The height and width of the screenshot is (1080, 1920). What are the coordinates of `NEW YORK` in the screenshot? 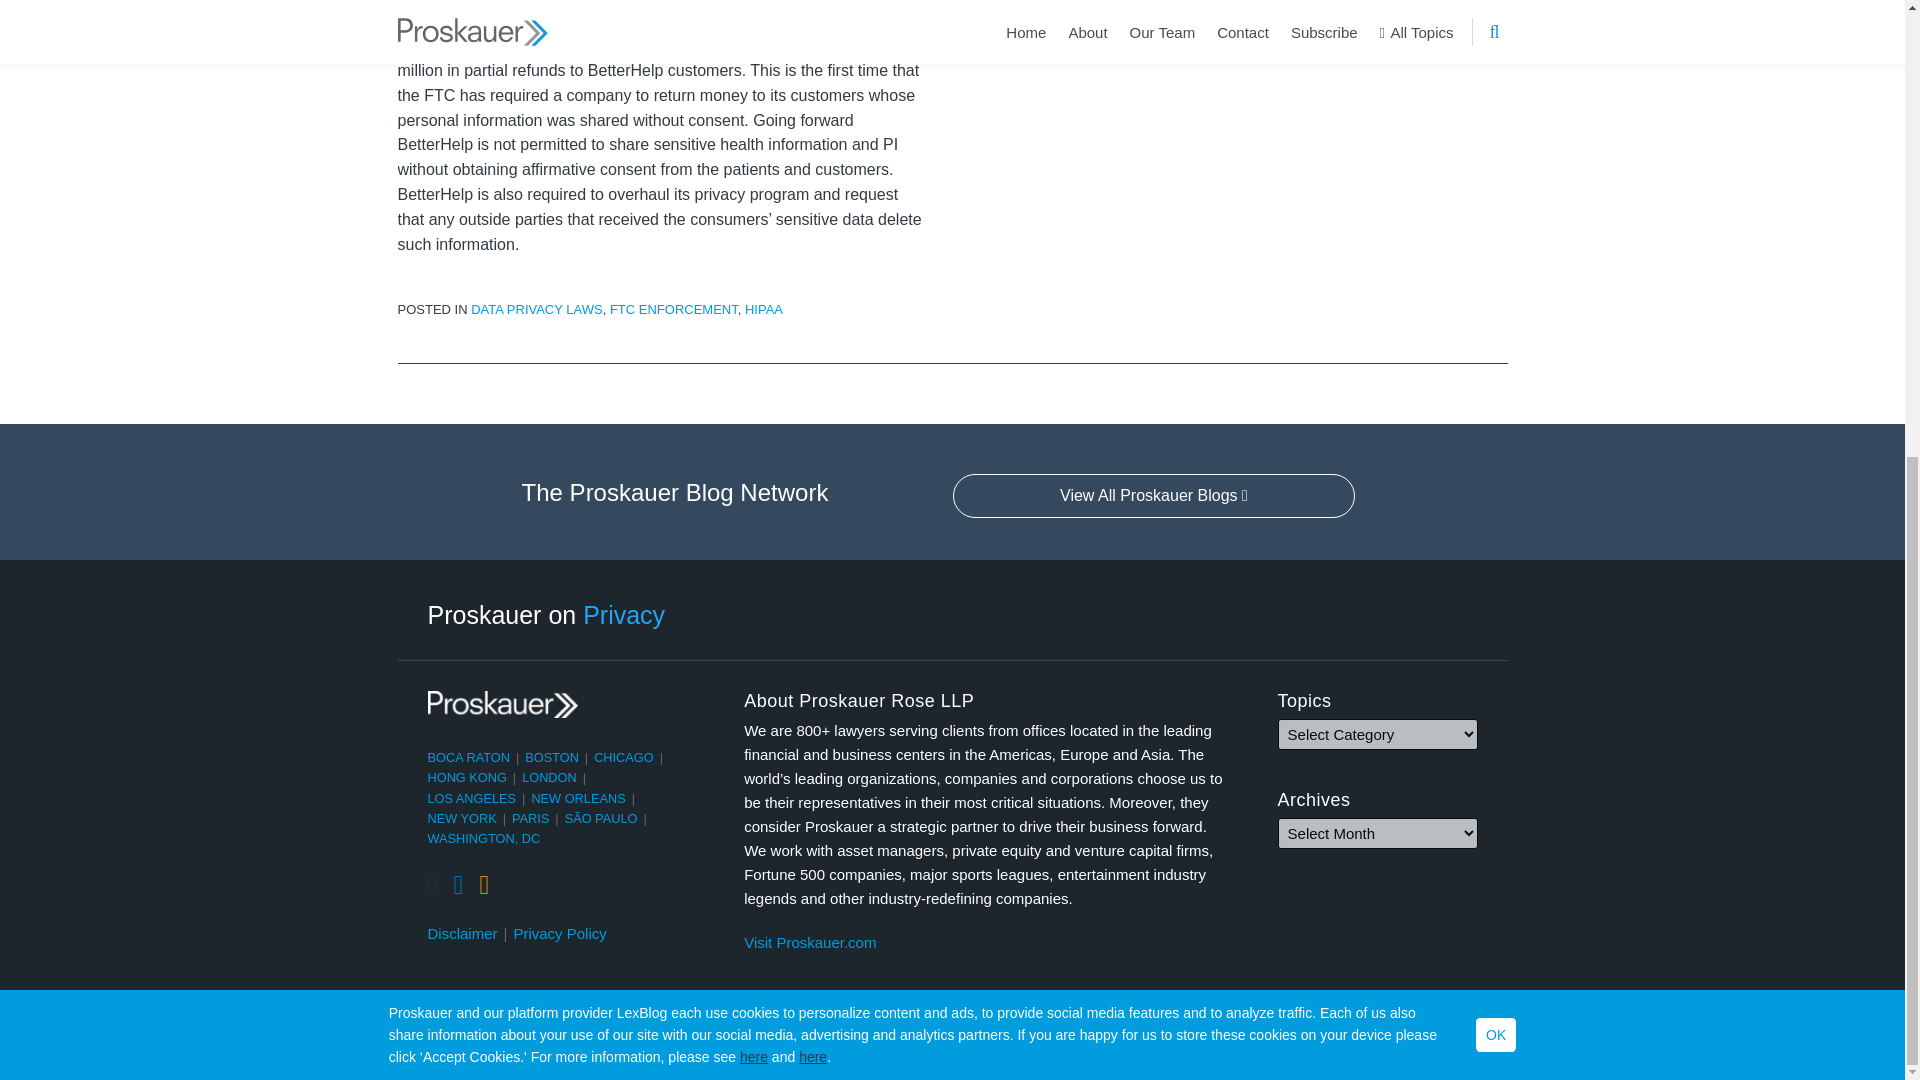 It's located at (462, 818).